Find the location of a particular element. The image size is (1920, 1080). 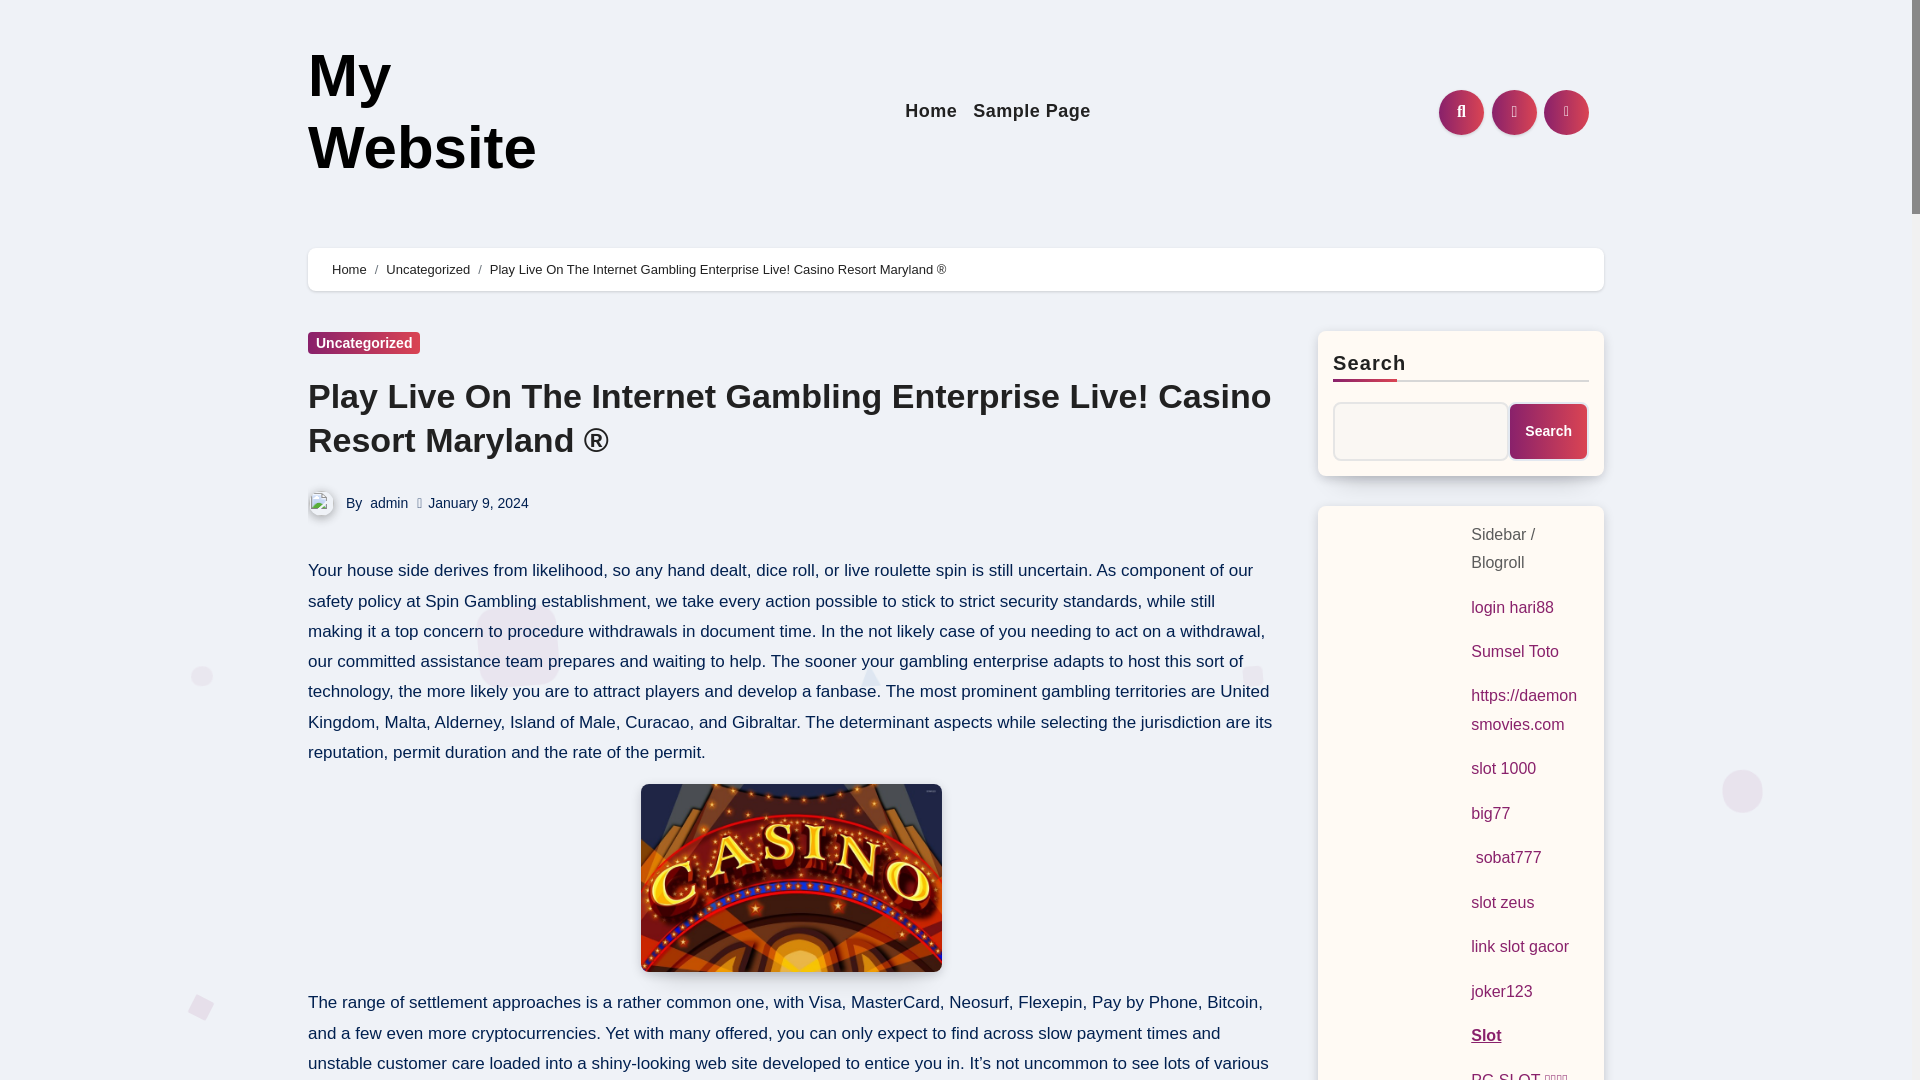

admin is located at coordinates (388, 502).